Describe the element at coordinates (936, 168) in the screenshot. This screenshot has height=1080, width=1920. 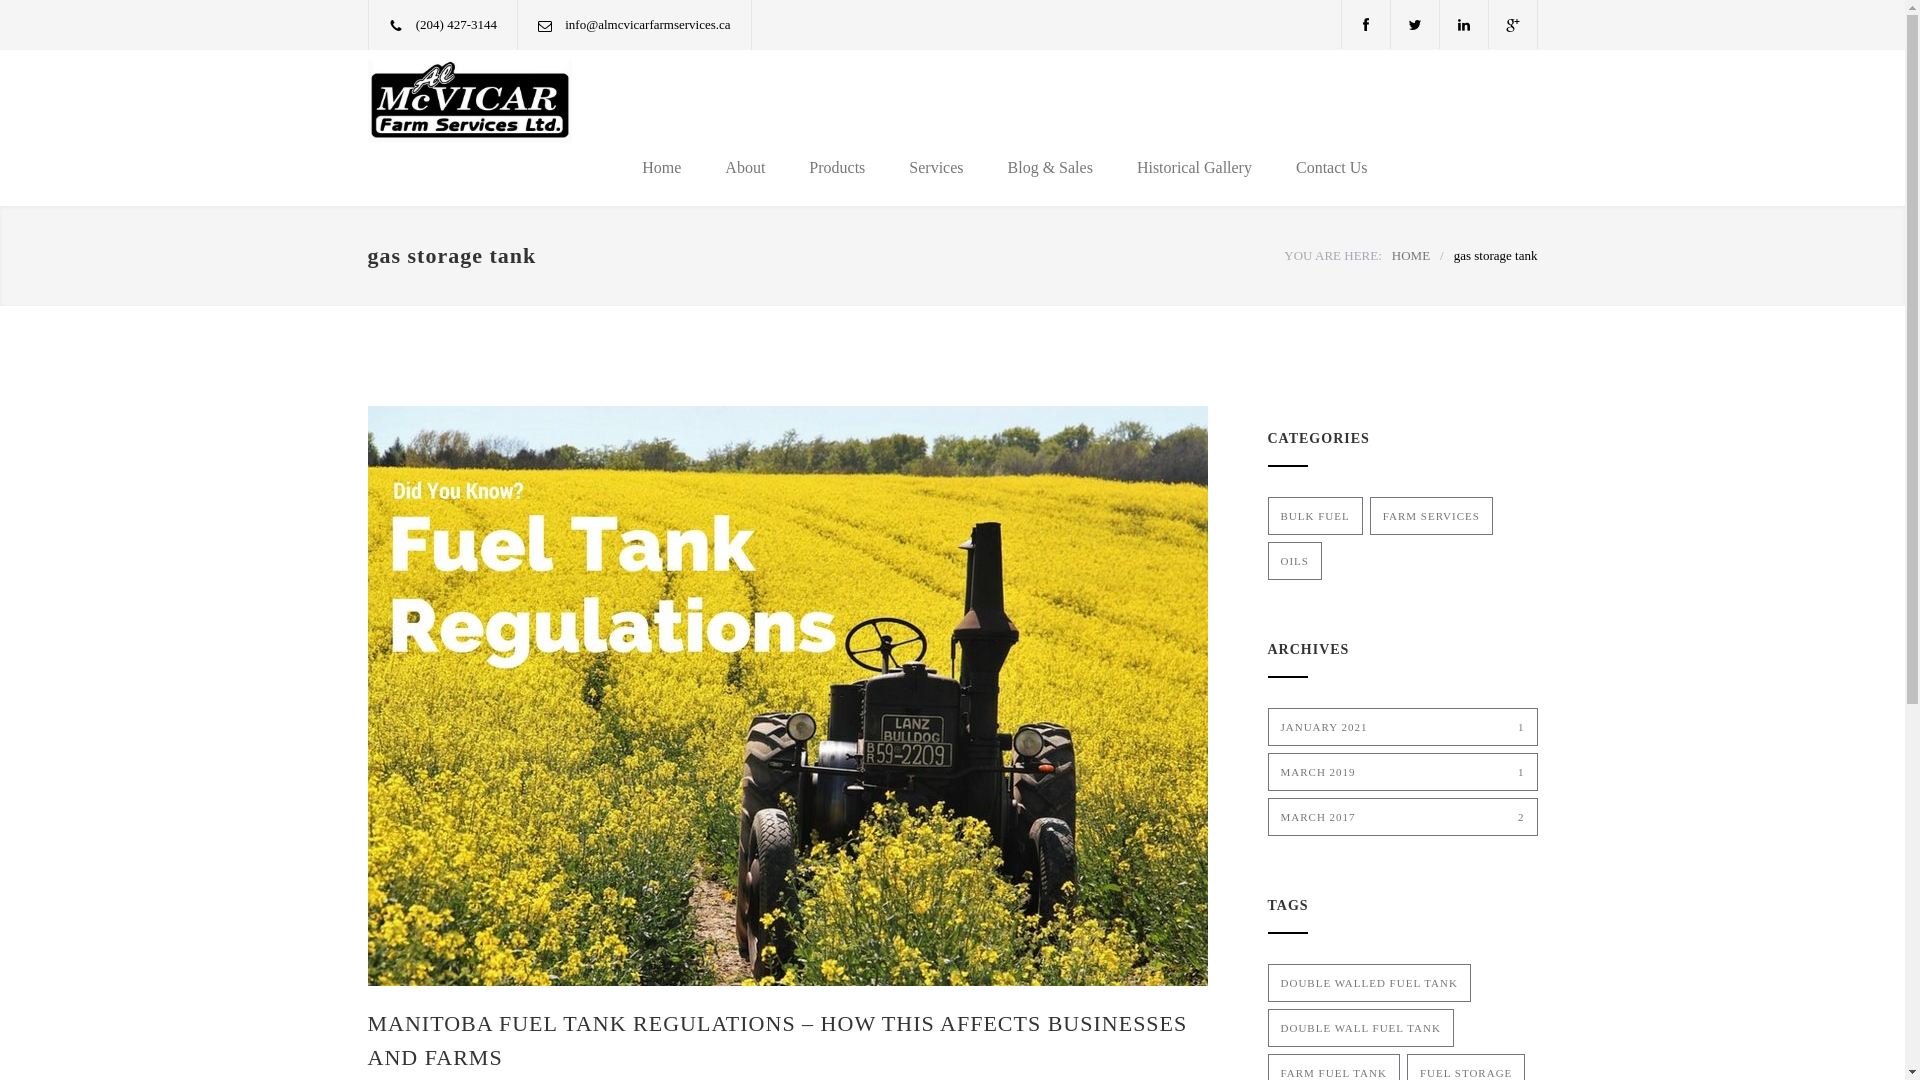
I see `Services` at that location.